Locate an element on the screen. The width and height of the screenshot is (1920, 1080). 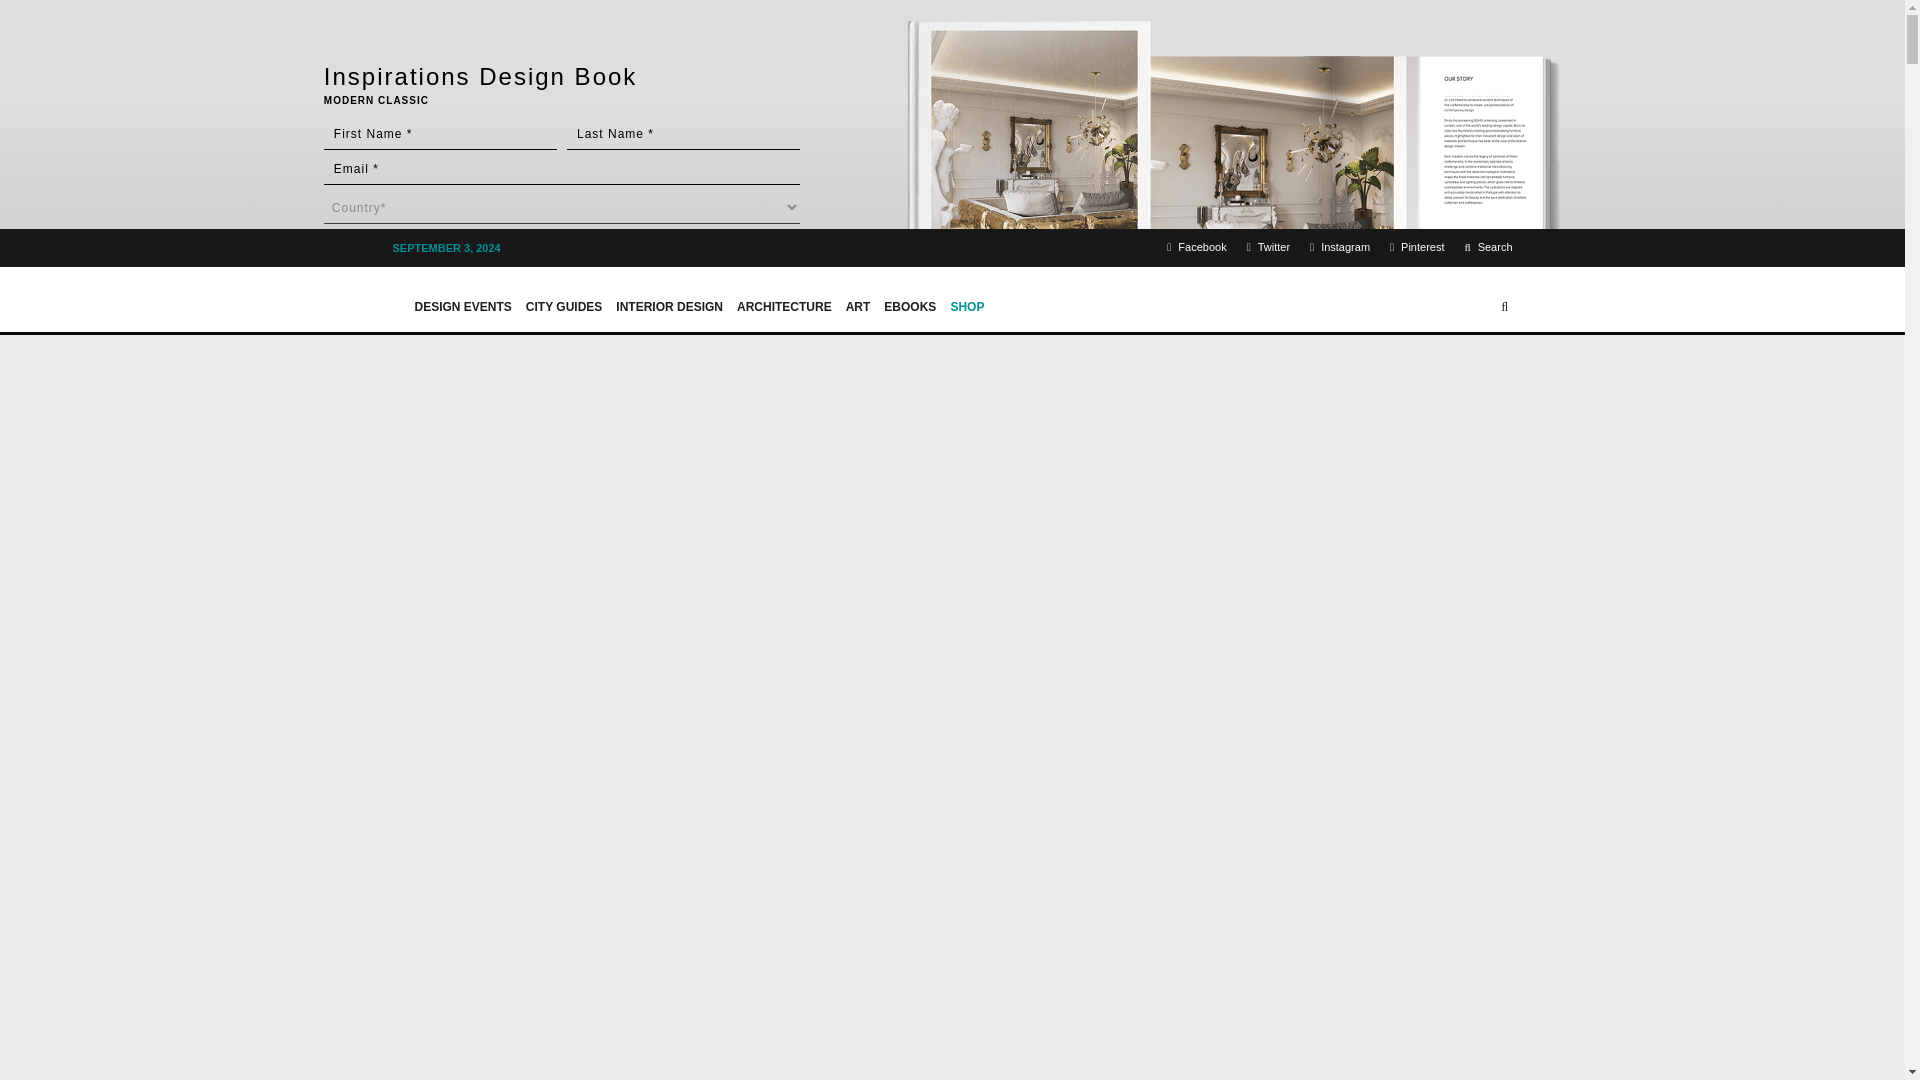
Instagram is located at coordinates (1340, 248).